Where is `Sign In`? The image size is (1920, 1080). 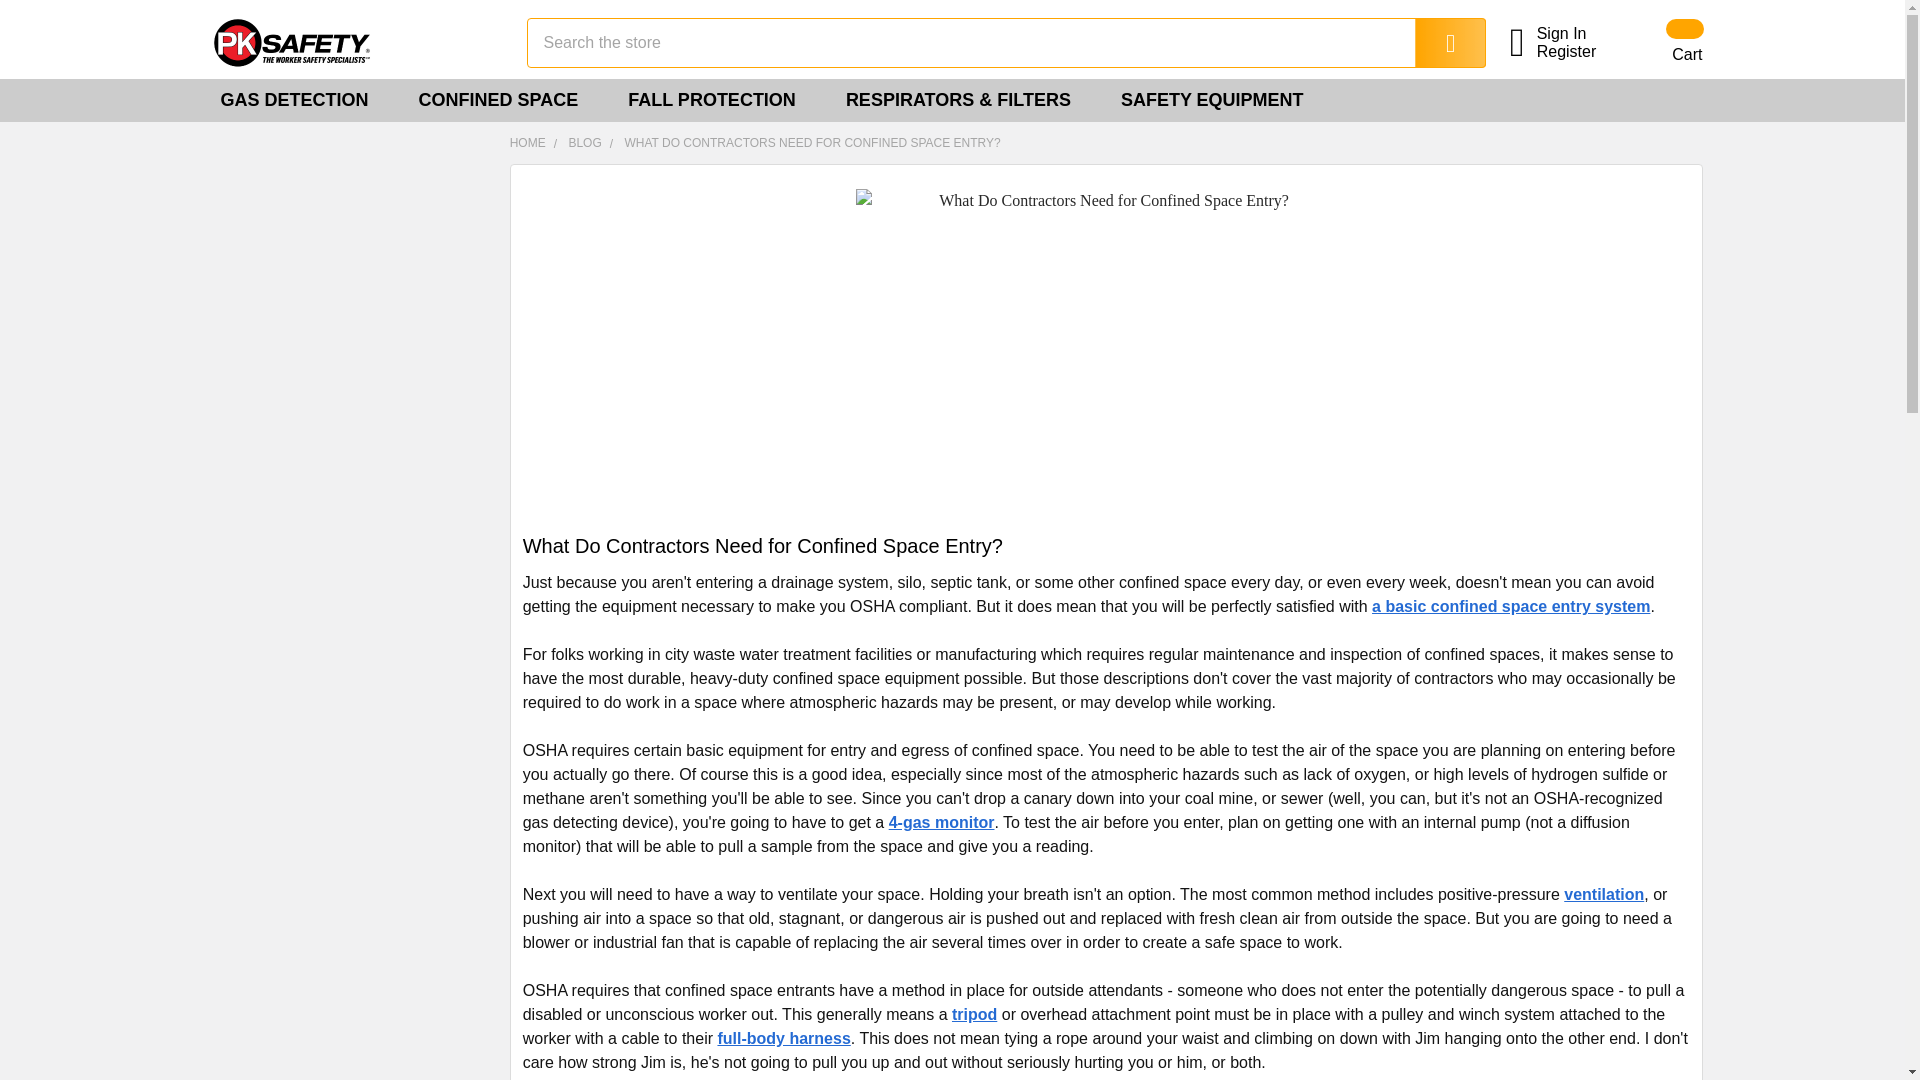 Sign In is located at coordinates (1578, 34).